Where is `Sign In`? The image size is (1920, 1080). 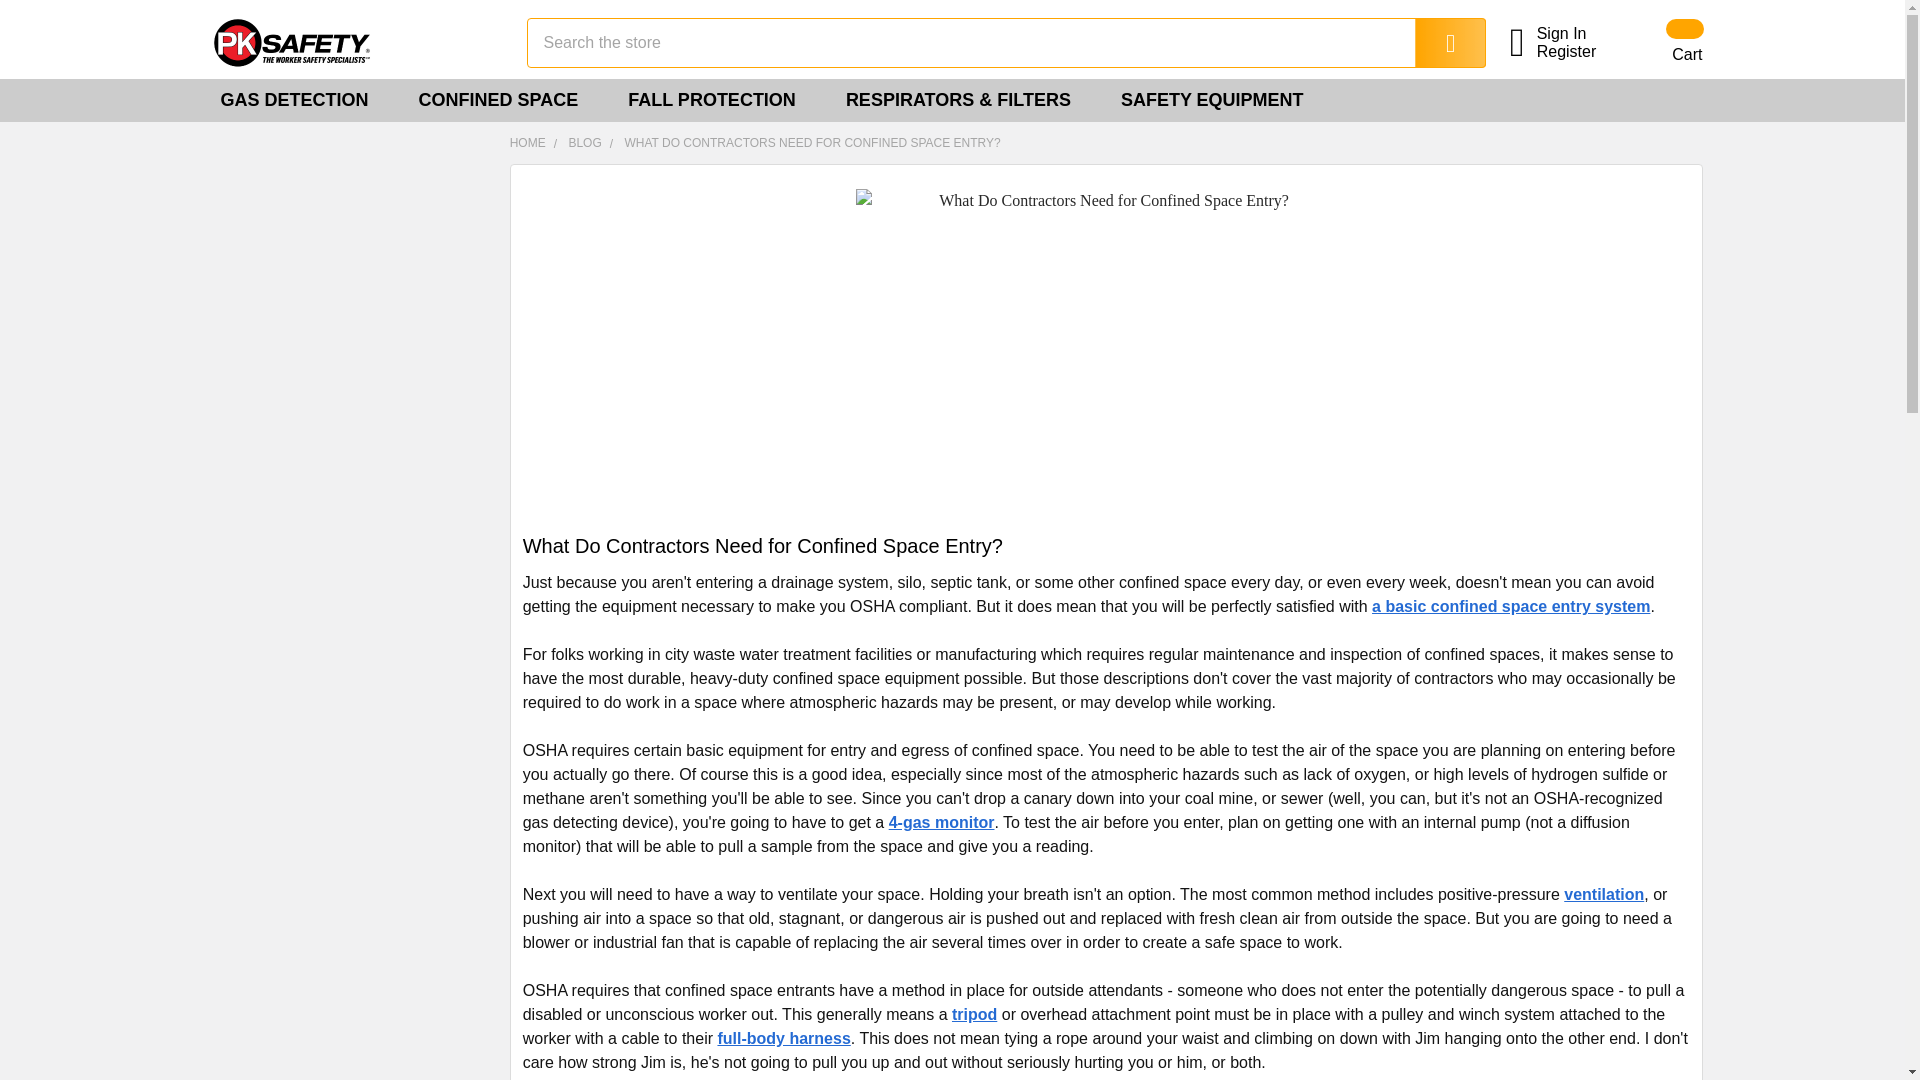 Sign In is located at coordinates (1578, 34).